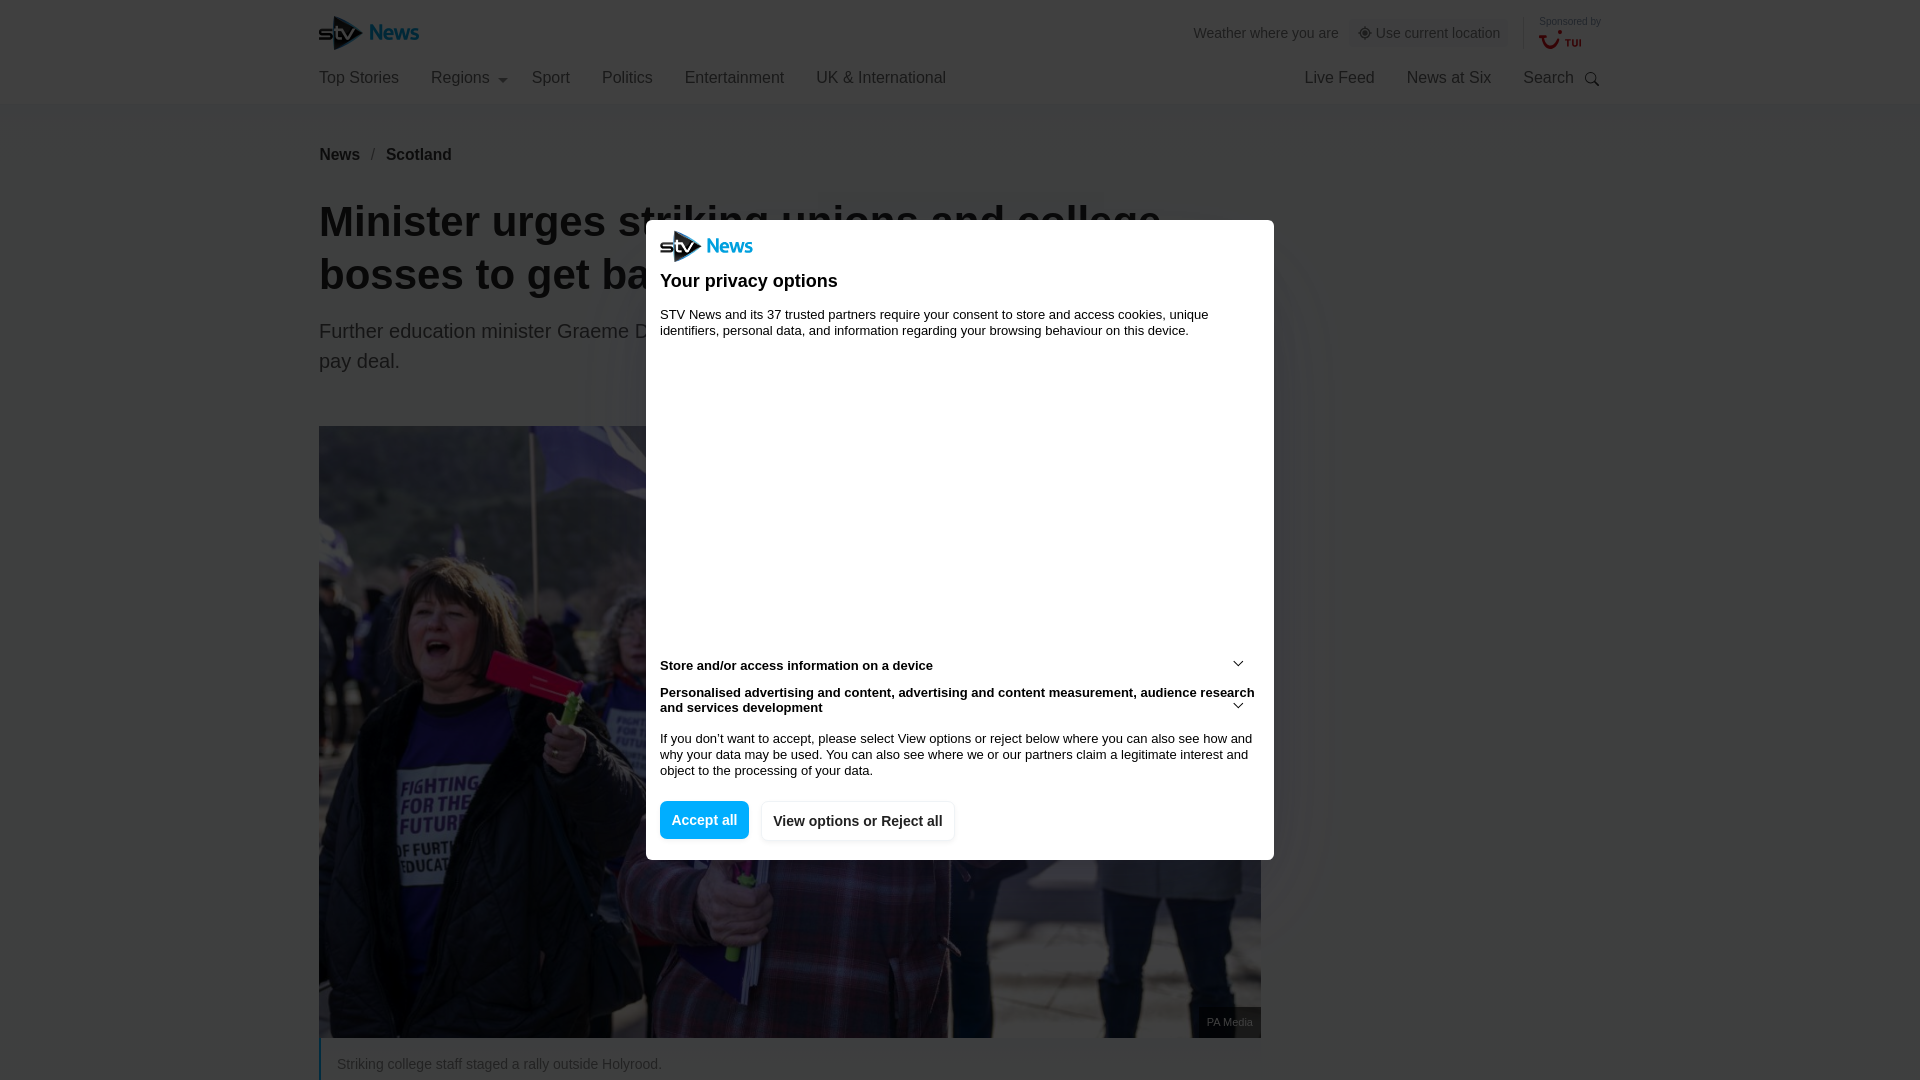 This screenshot has width=1920, height=1080. What do you see at coordinates (735, 76) in the screenshot?
I see `Entertainment` at bounding box center [735, 76].